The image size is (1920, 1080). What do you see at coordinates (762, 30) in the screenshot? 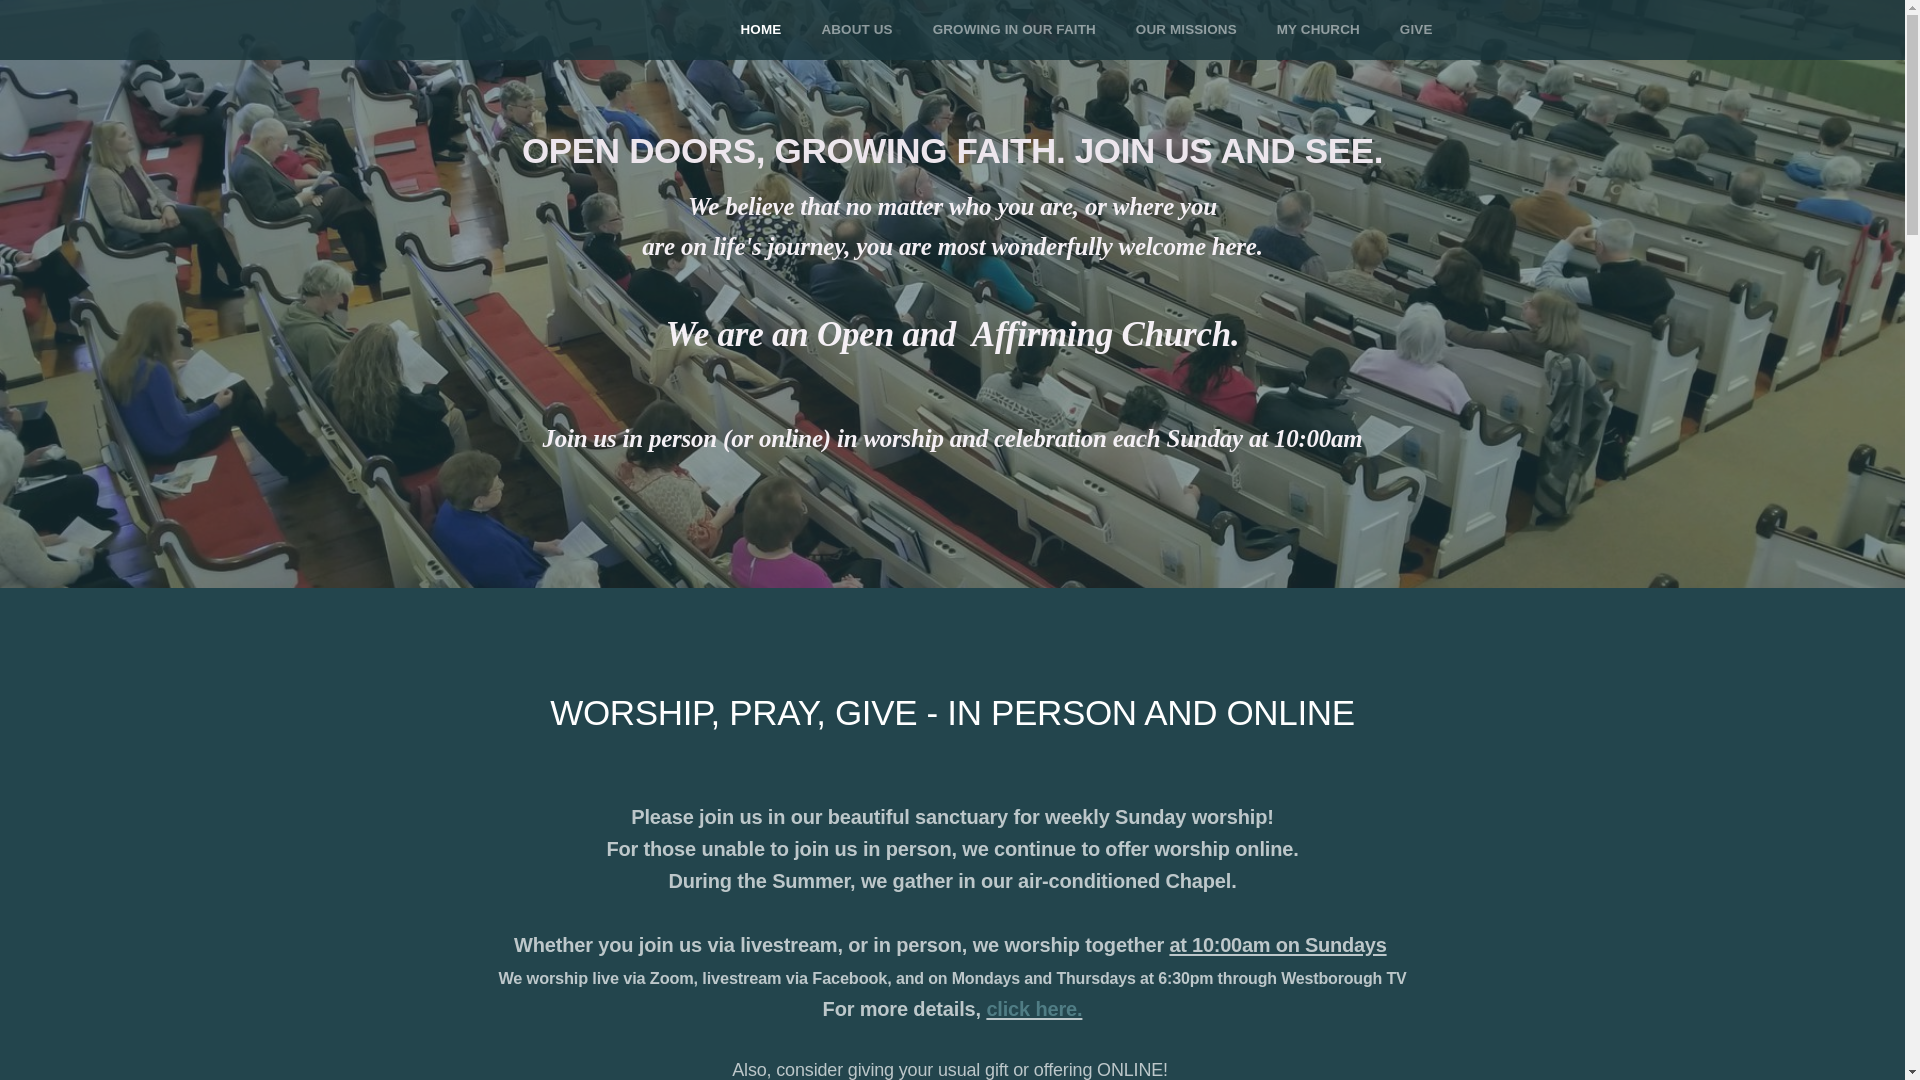
I see `HOME` at bounding box center [762, 30].